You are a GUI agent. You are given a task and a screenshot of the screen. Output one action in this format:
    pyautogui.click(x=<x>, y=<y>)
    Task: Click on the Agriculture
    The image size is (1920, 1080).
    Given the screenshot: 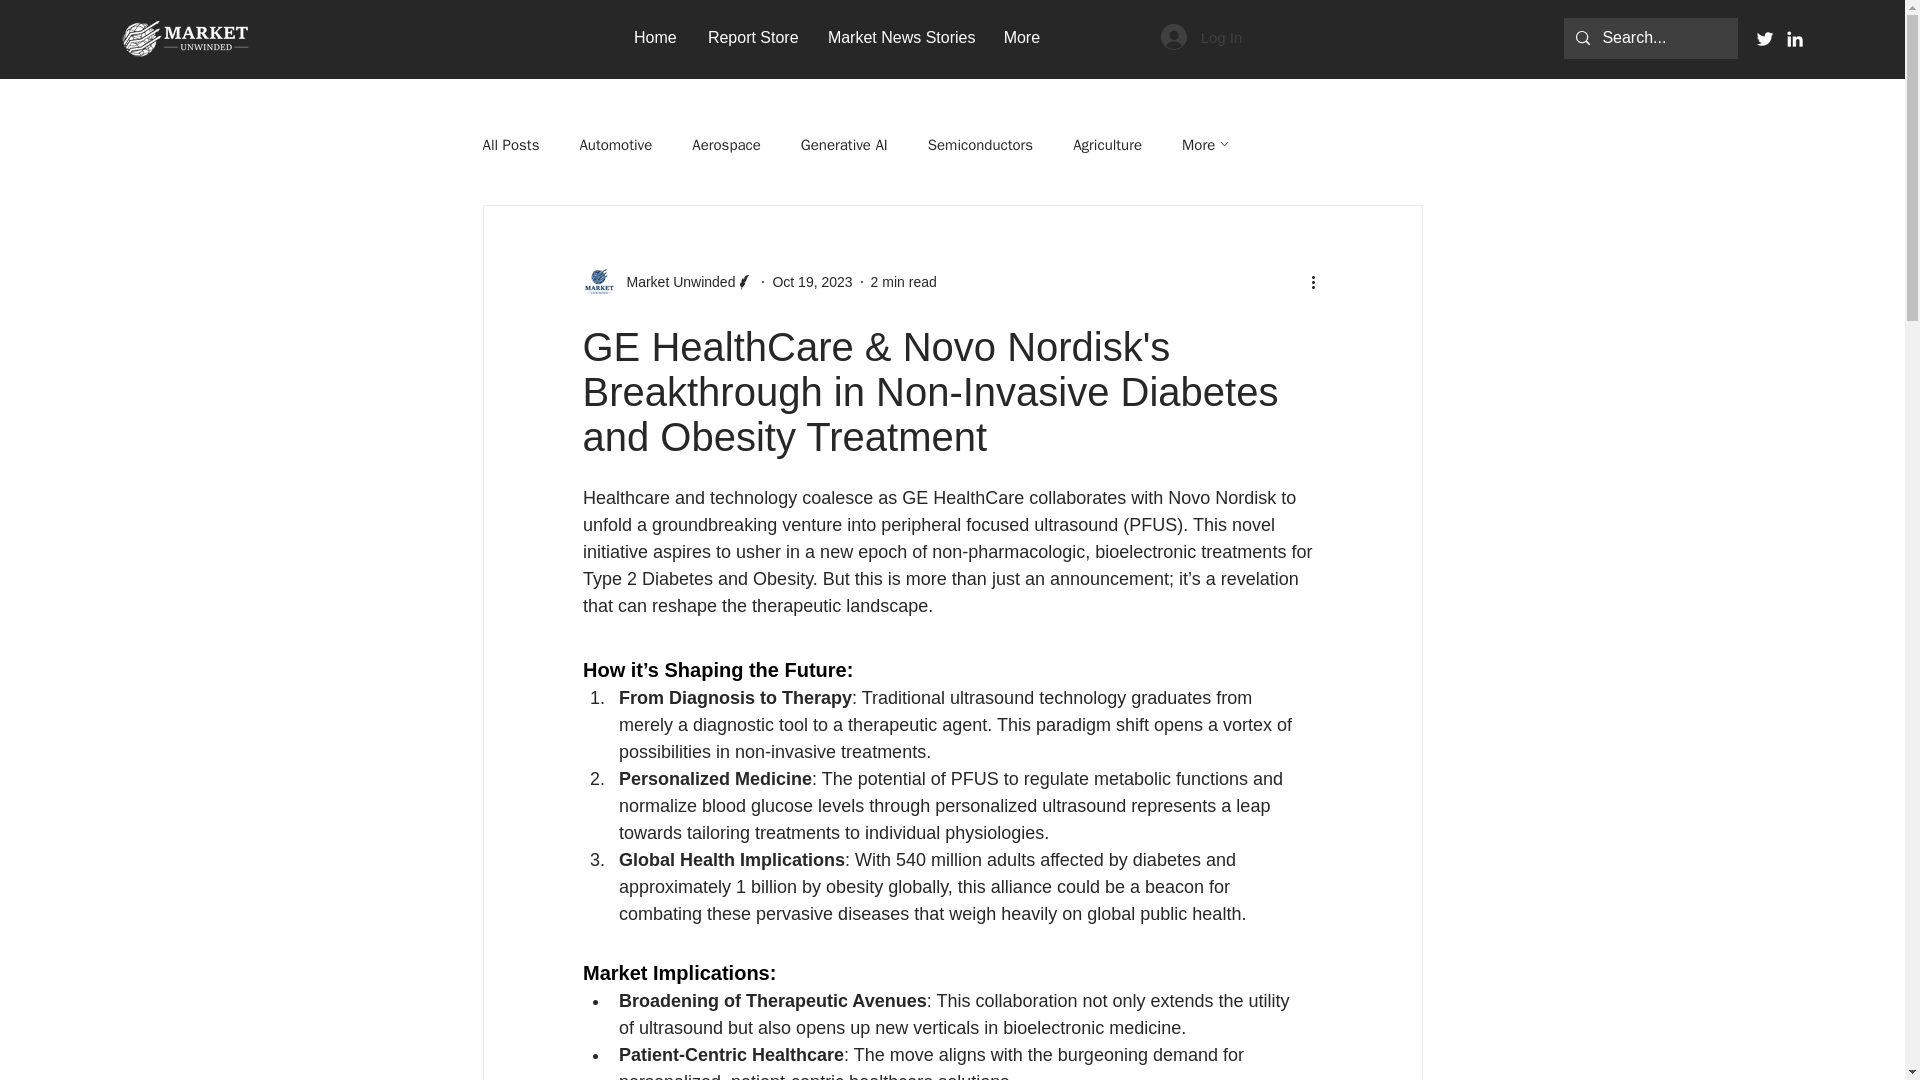 What is the action you would take?
    pyautogui.click(x=1108, y=146)
    